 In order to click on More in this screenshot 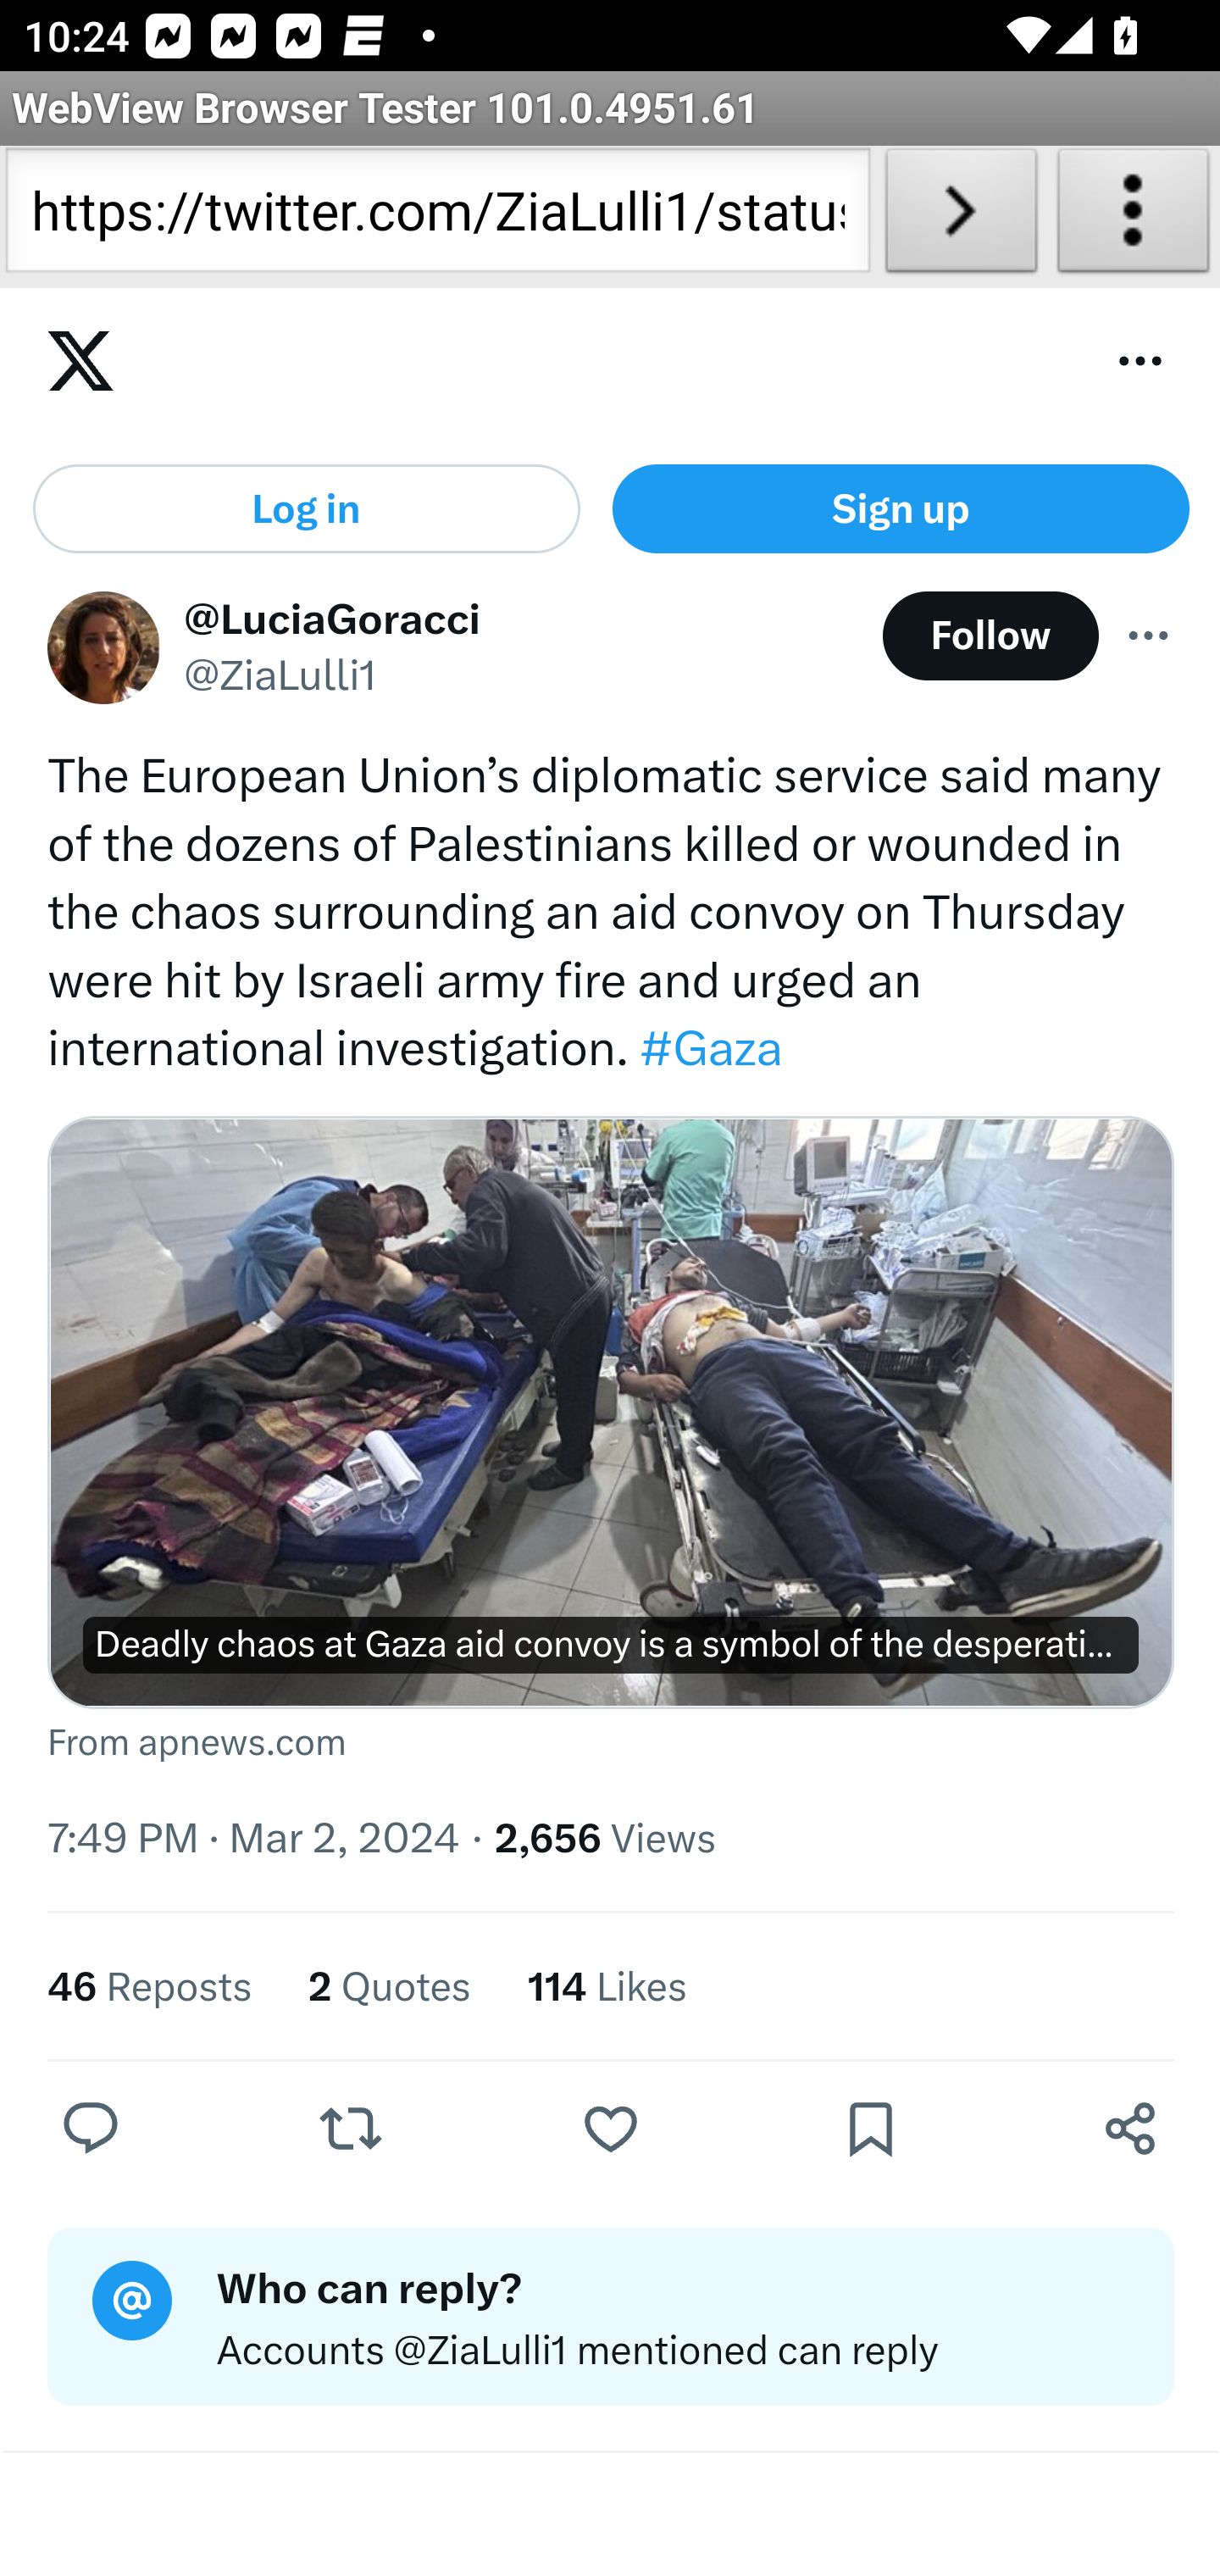, I will do `click(1149, 637)`.